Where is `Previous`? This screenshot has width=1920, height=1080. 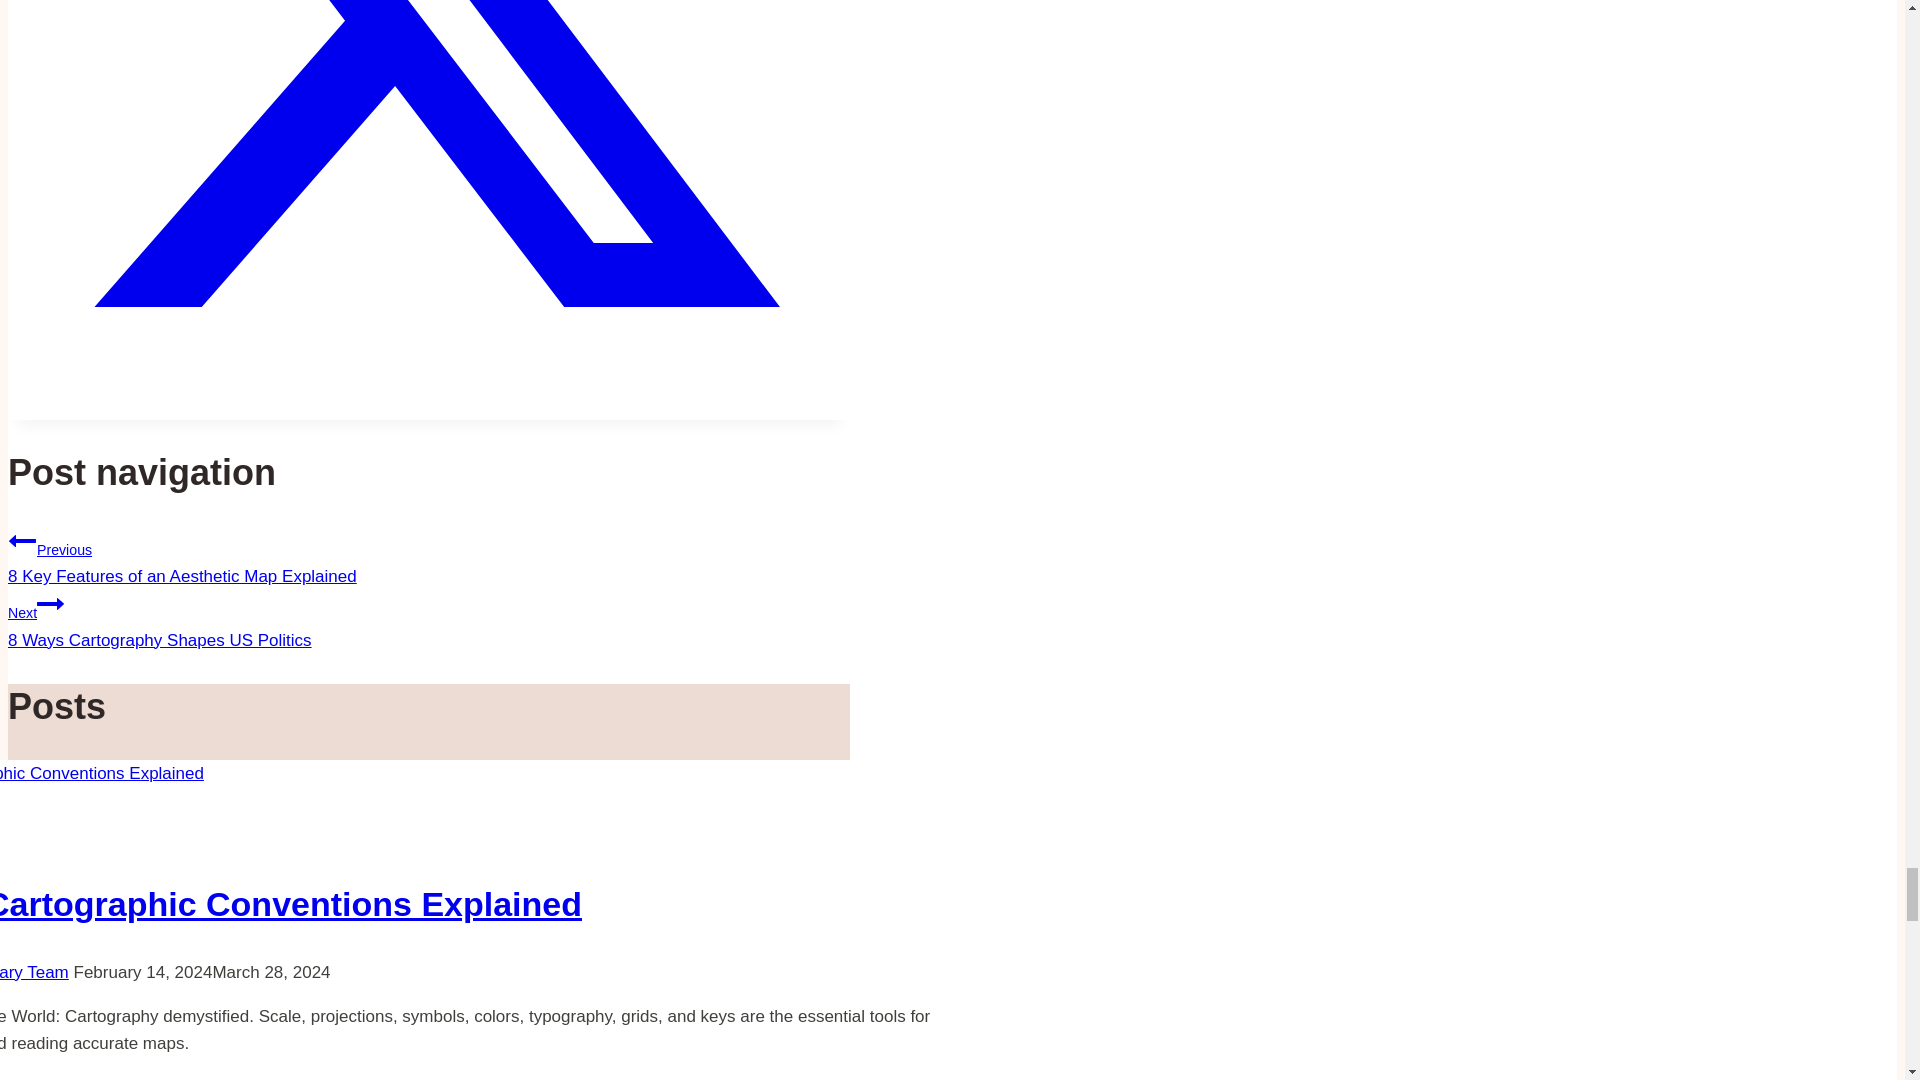 Previous is located at coordinates (428, 619).